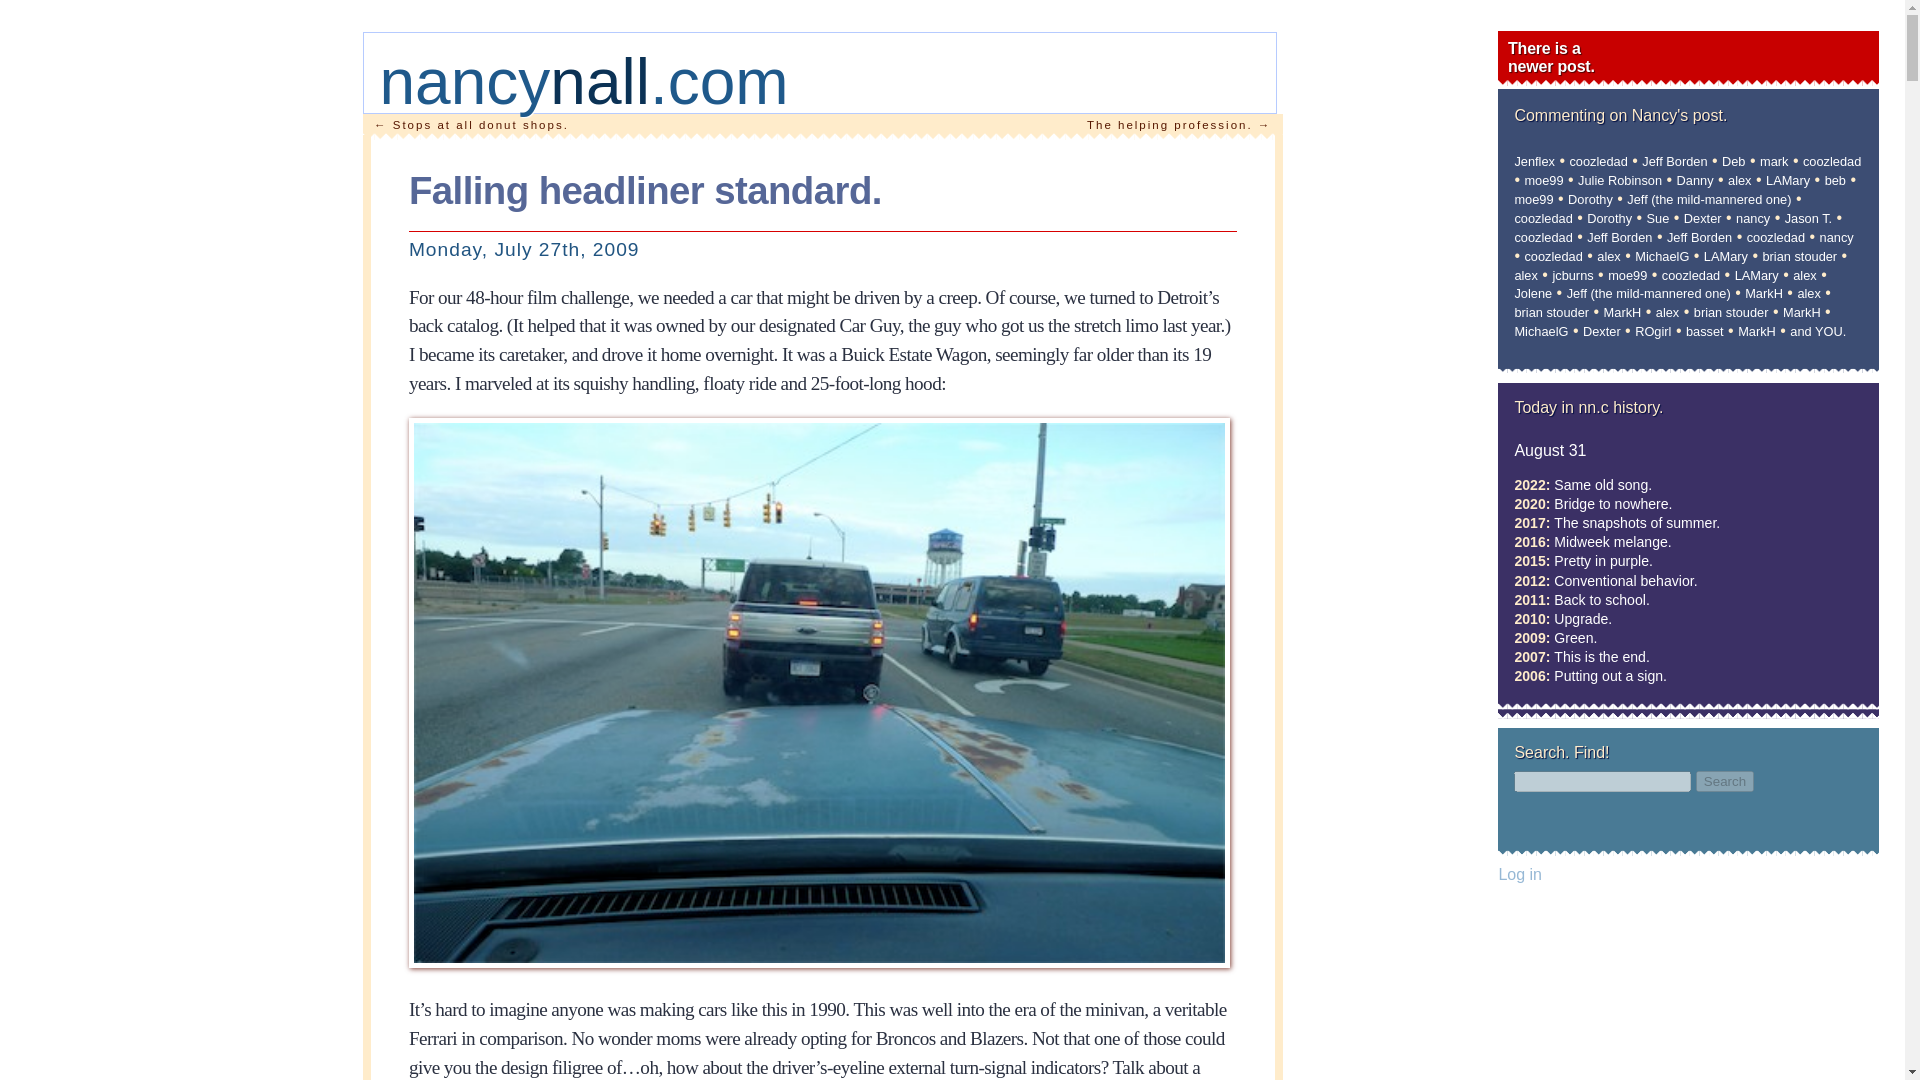 The width and height of the screenshot is (1920, 1080). I want to click on Falling headliner standard., so click(644, 200).